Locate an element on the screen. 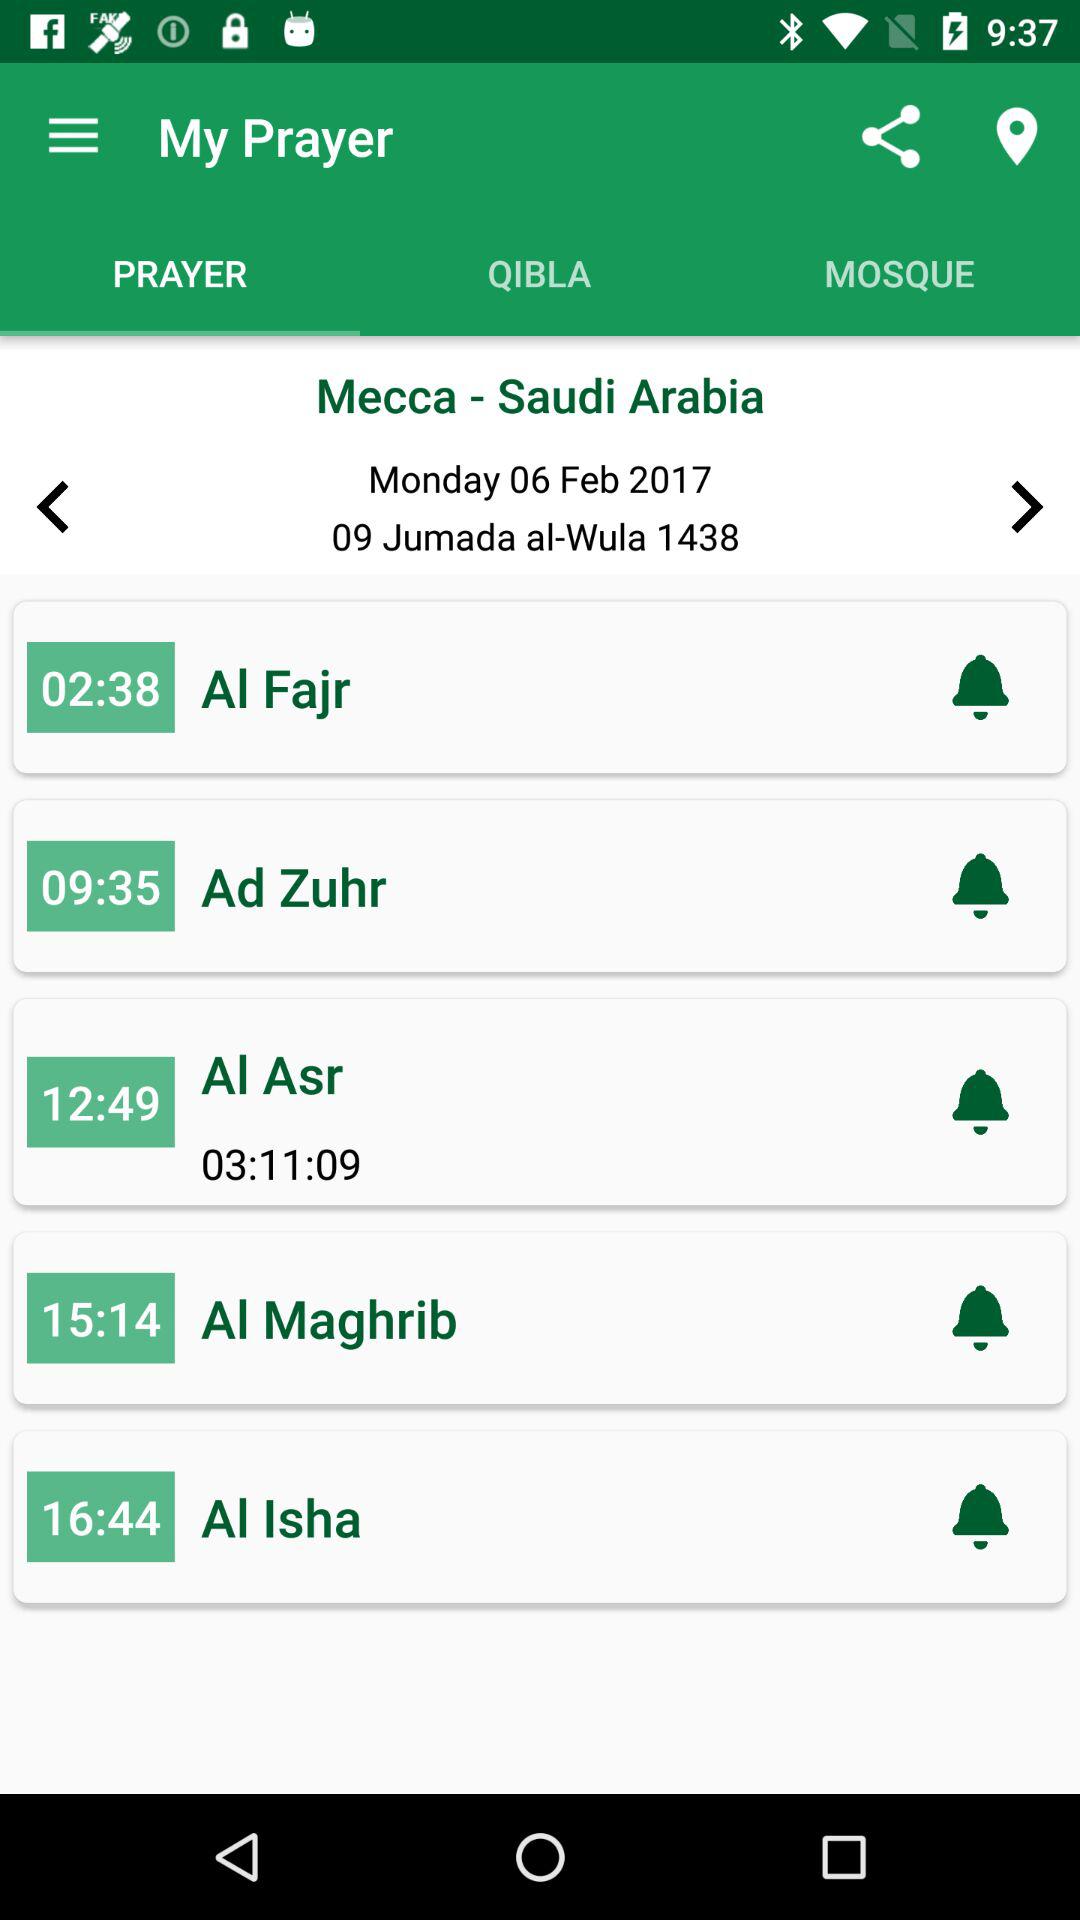 The height and width of the screenshot is (1920, 1080). select the right arrow above the bell symbol is located at coordinates (1028, 508).